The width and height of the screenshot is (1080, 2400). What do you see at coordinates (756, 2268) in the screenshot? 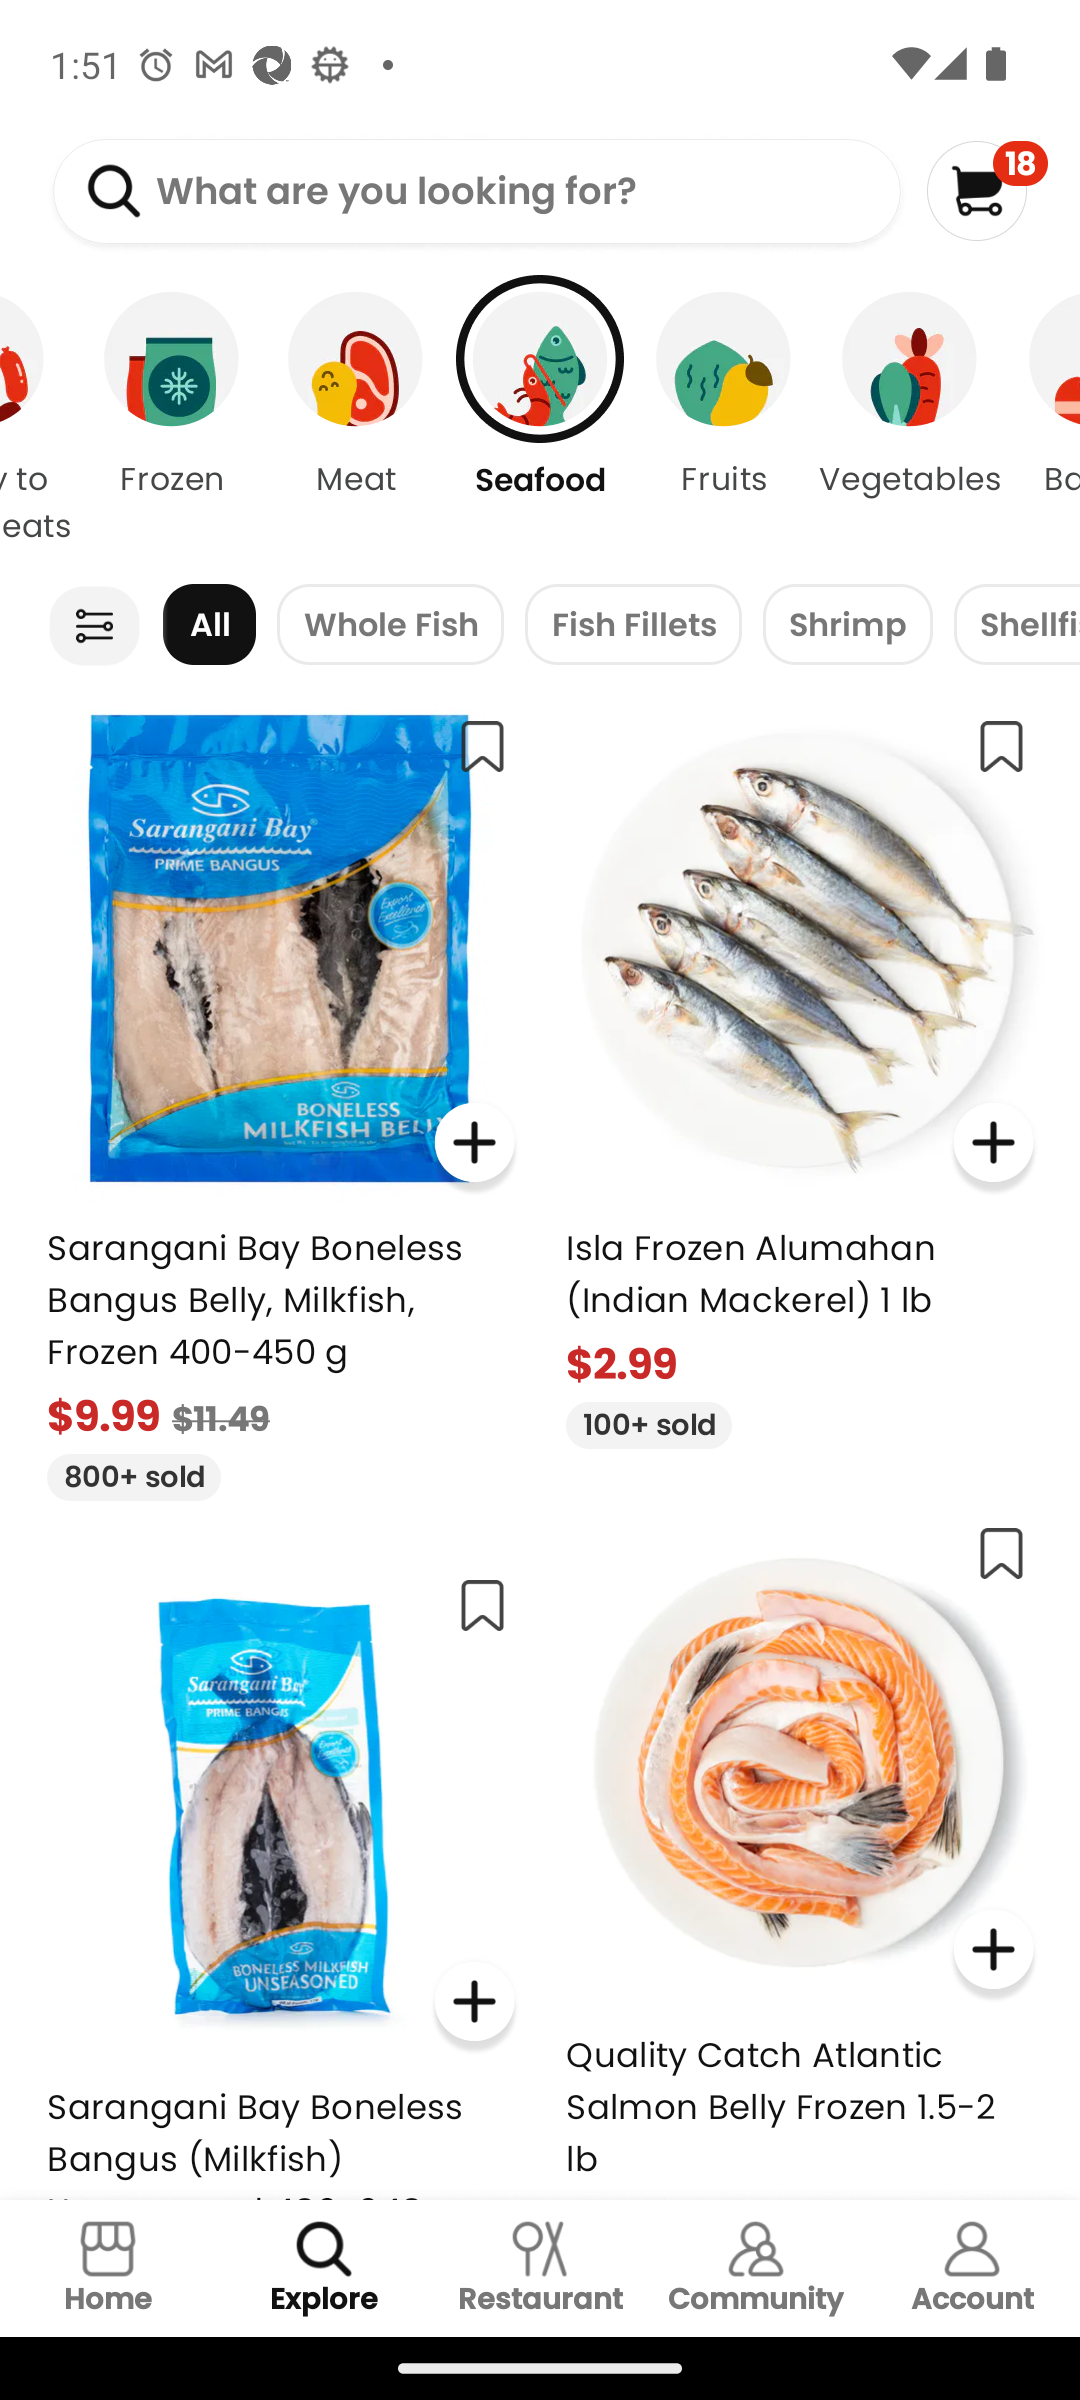
I see `Community` at bounding box center [756, 2268].